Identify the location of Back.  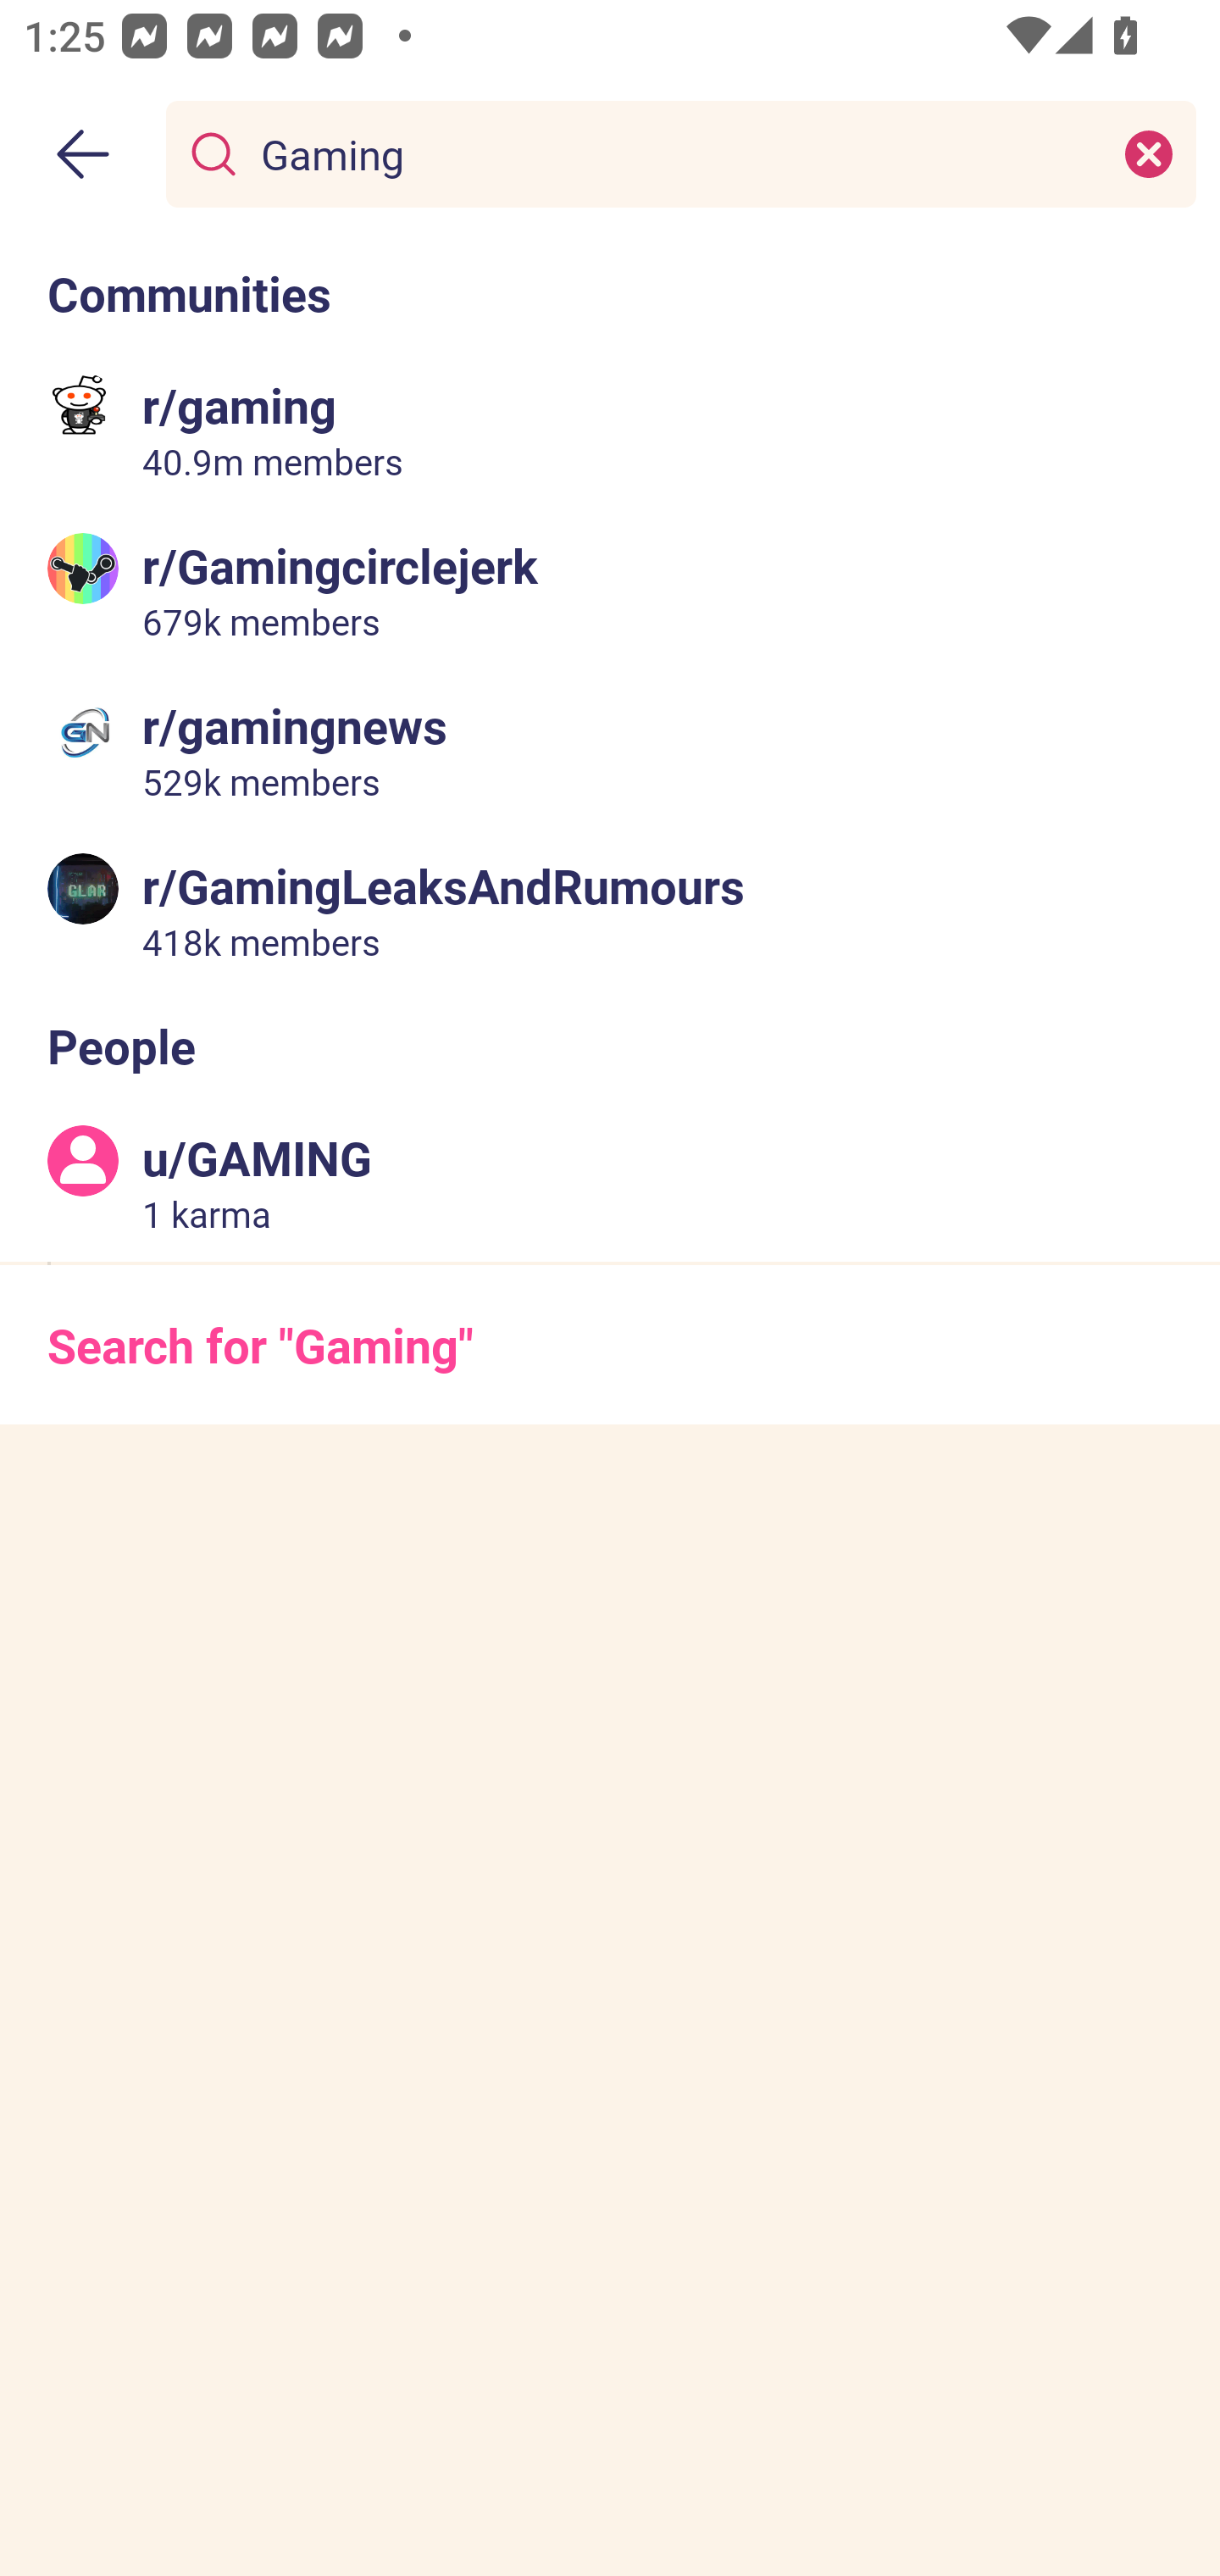
(83, 154).